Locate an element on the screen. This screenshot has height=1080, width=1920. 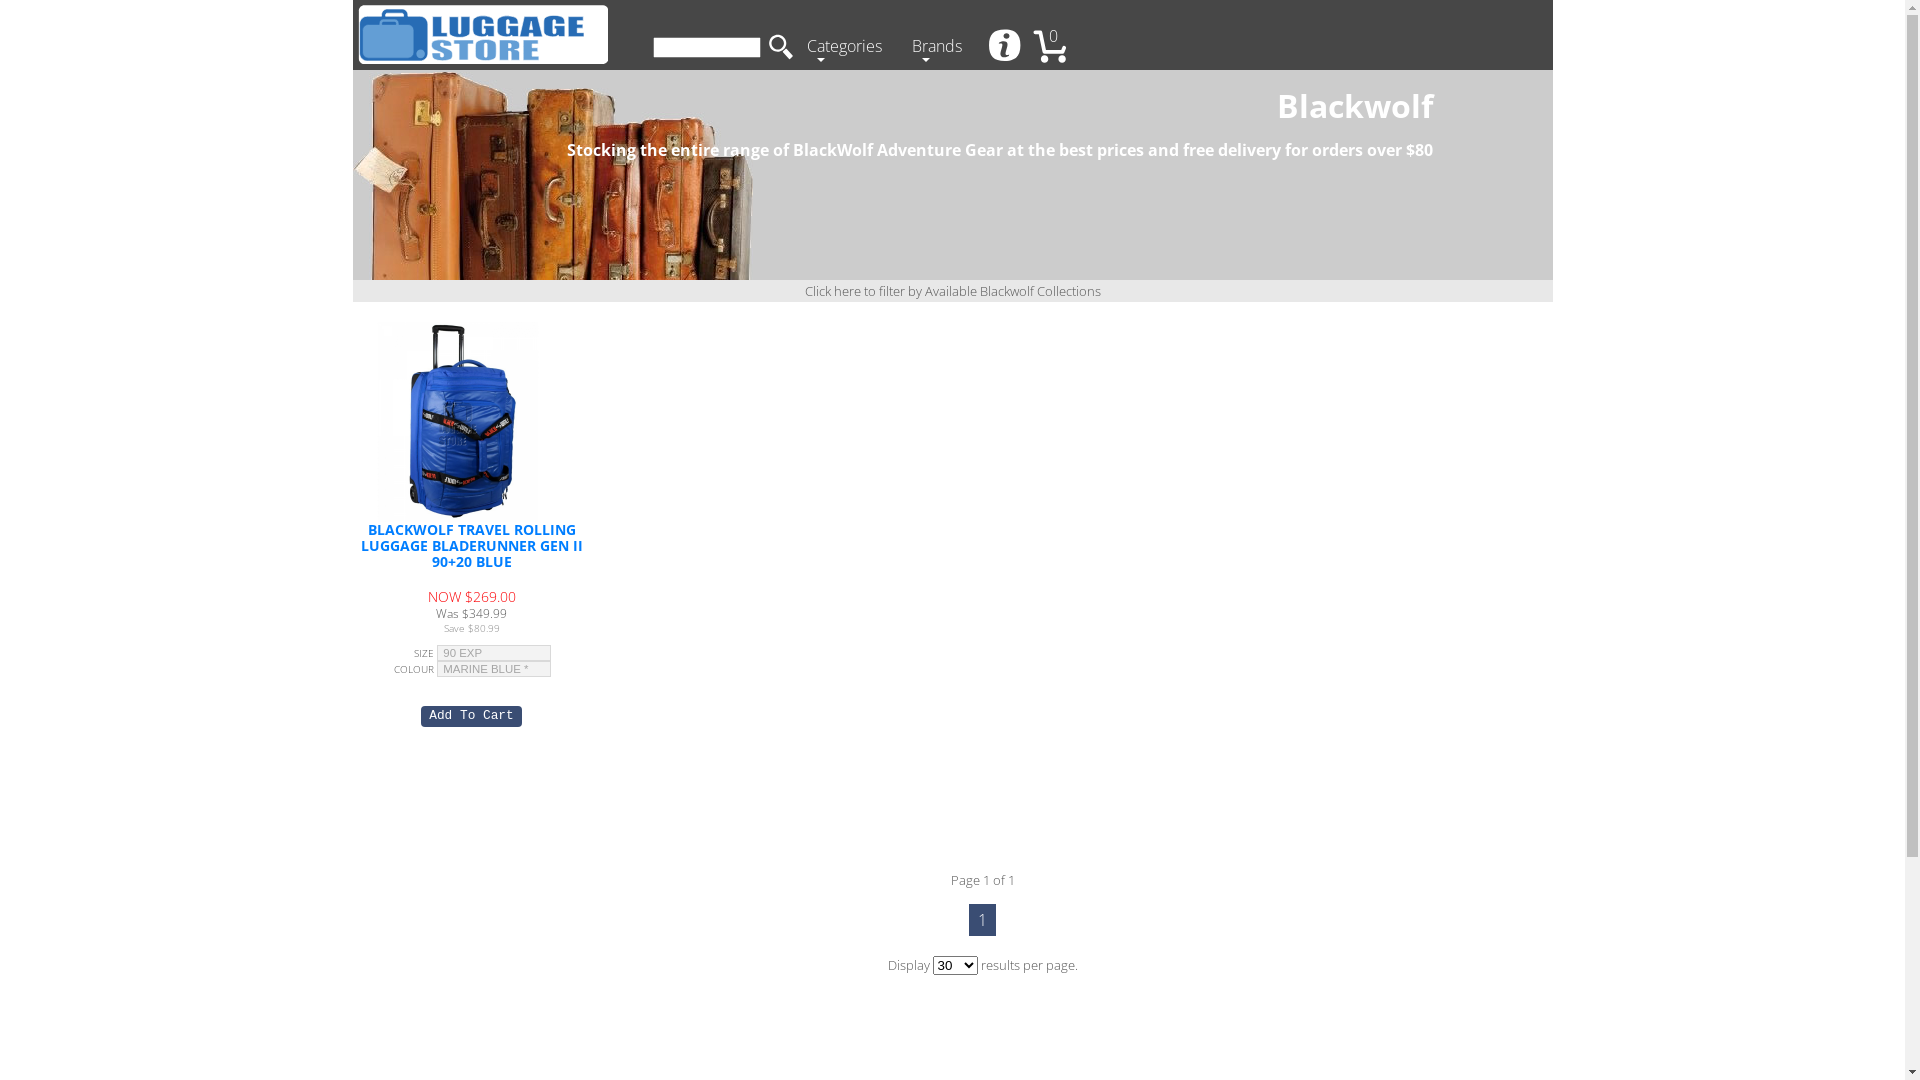
LuggageStore is located at coordinates (483, 35).